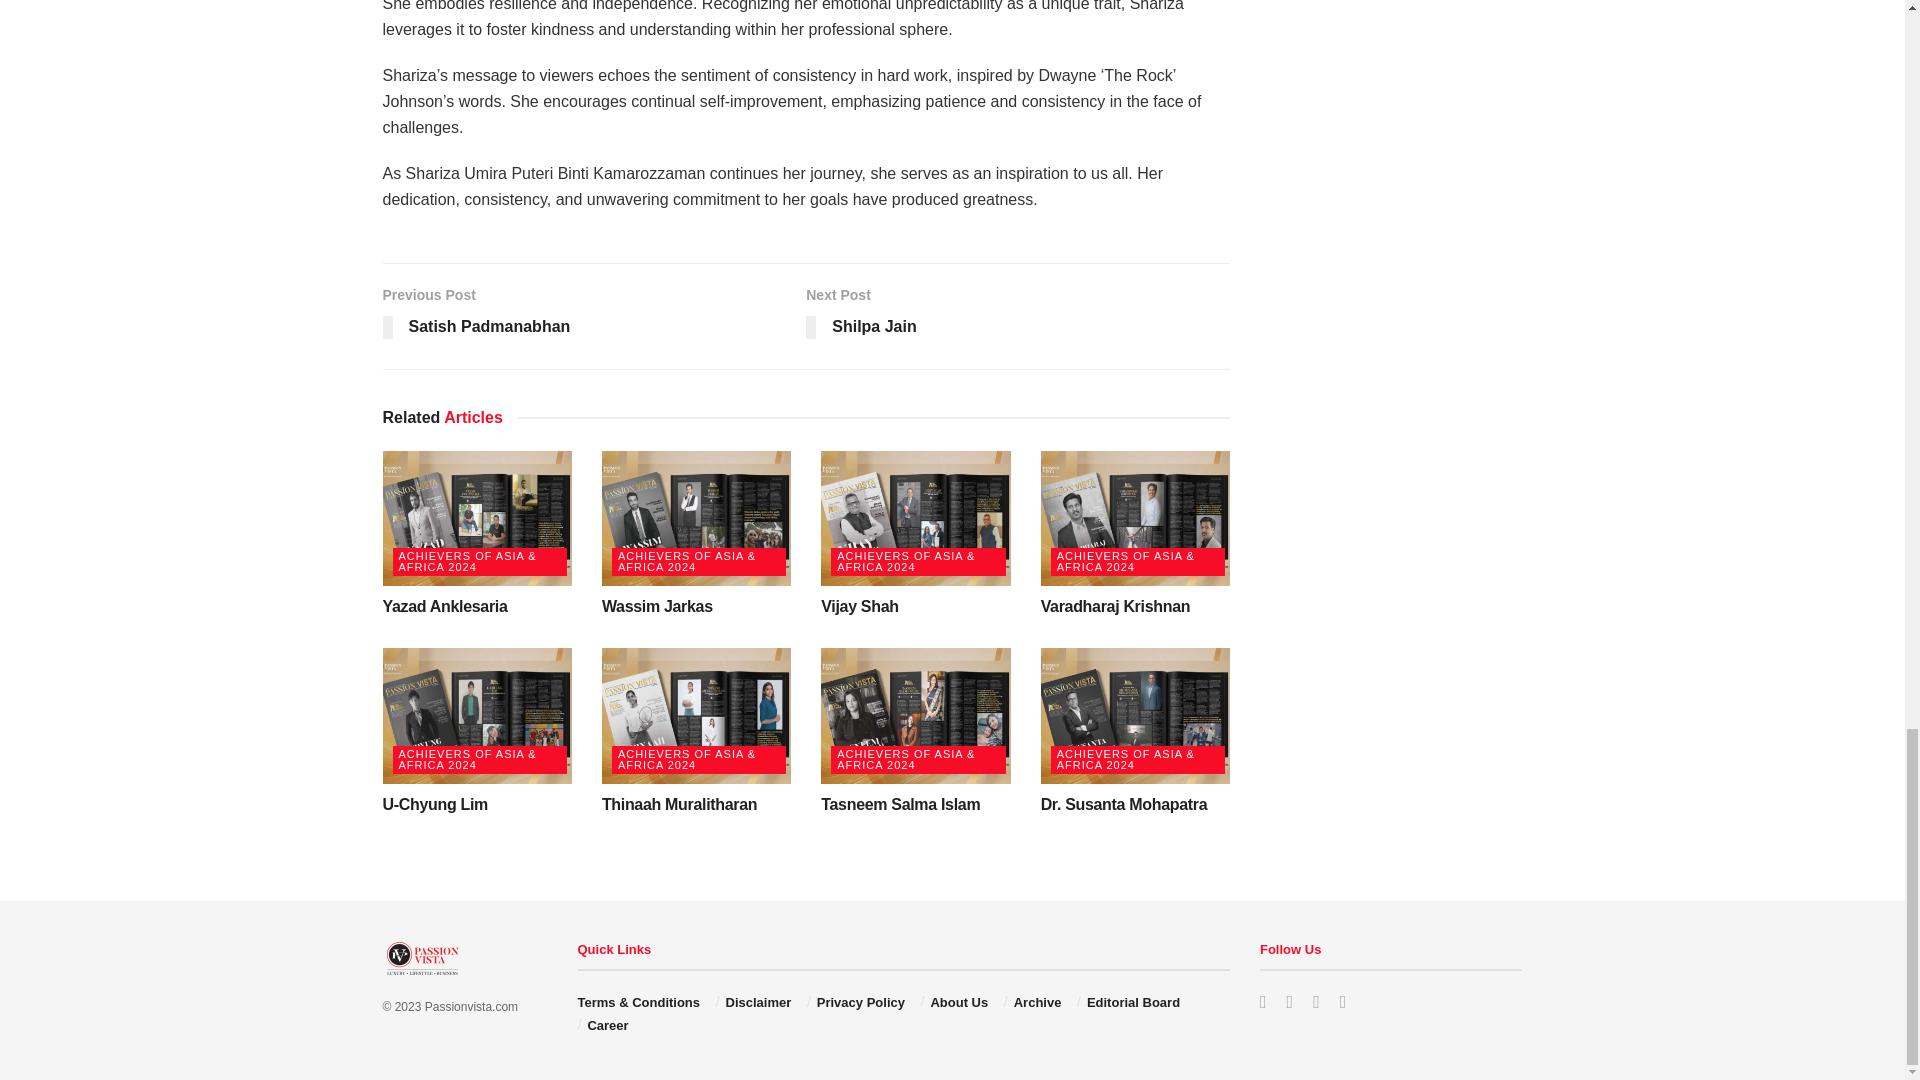 This screenshot has height=1080, width=1920. What do you see at coordinates (915, 518) in the screenshot?
I see `Vijay Shah Passion Vista Magazine` at bounding box center [915, 518].